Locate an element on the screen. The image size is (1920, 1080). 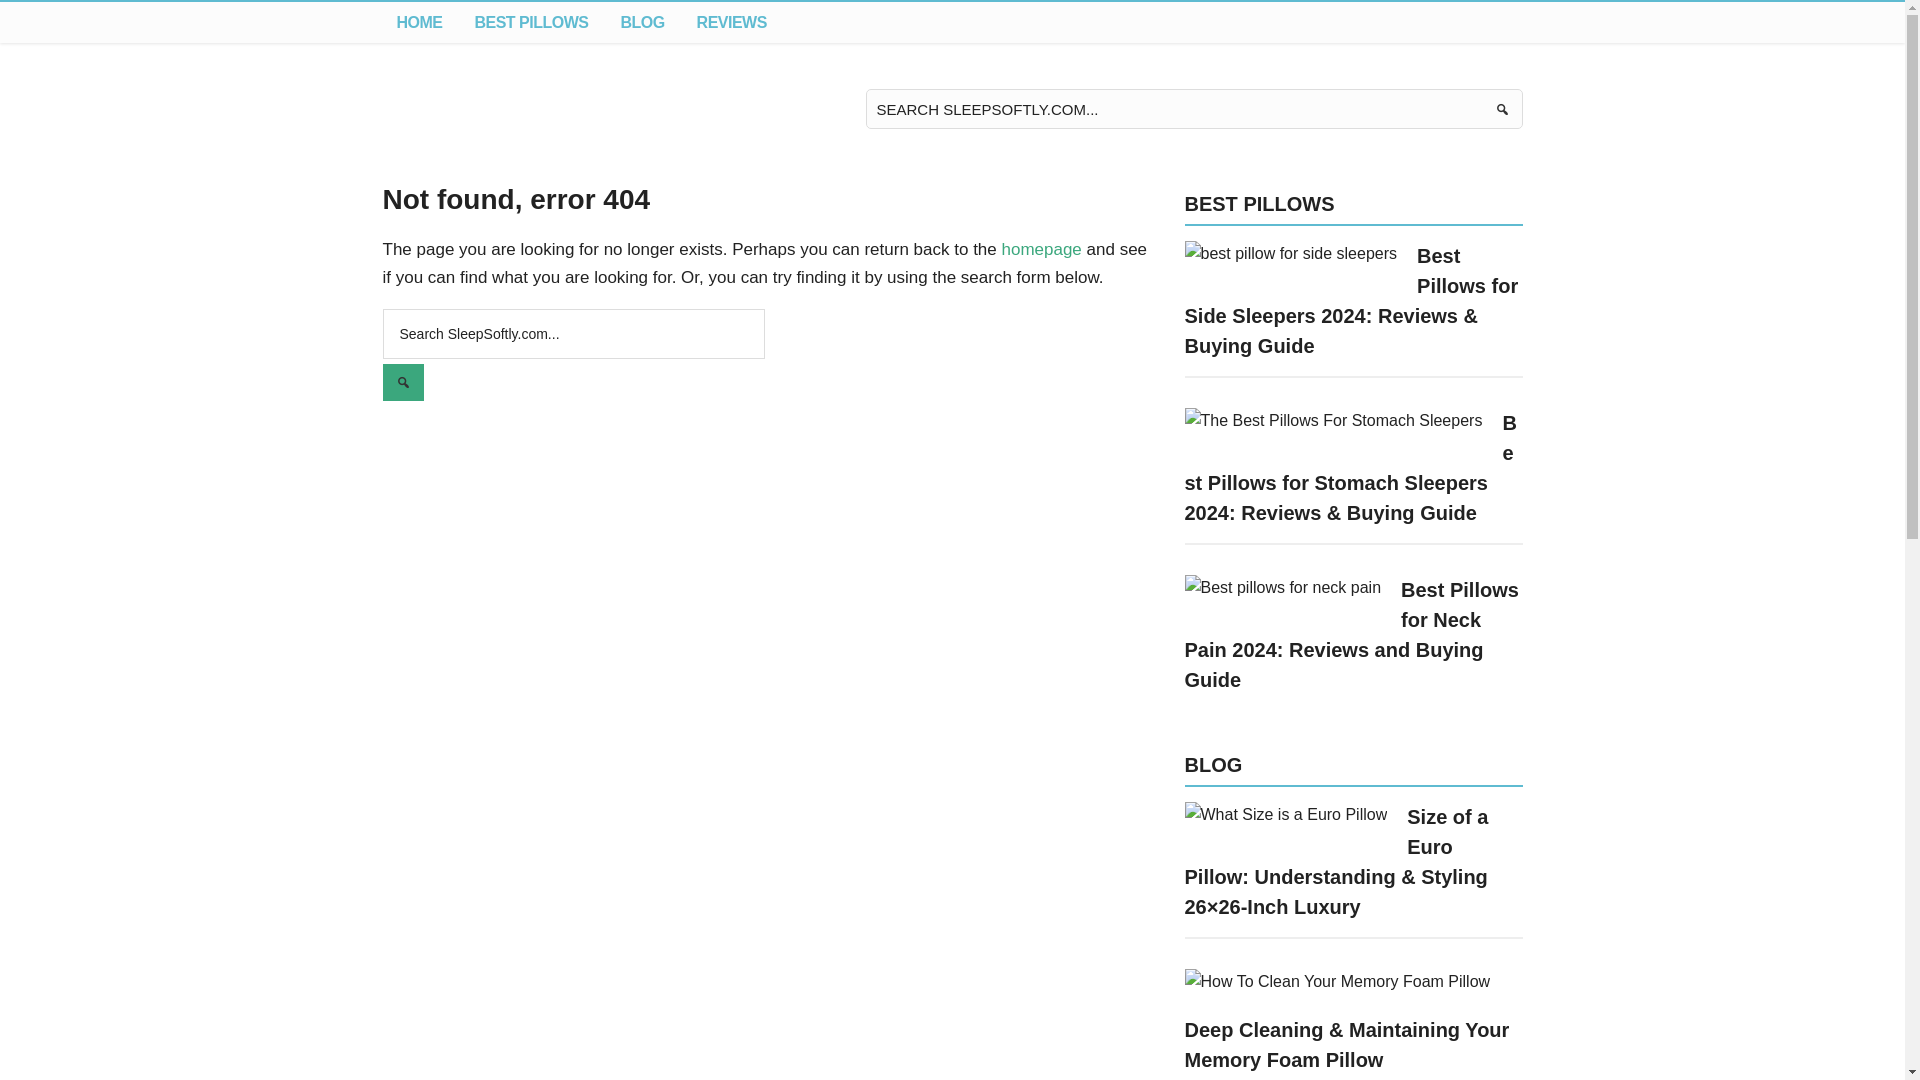
BEST PILLOWS is located at coordinates (531, 22).